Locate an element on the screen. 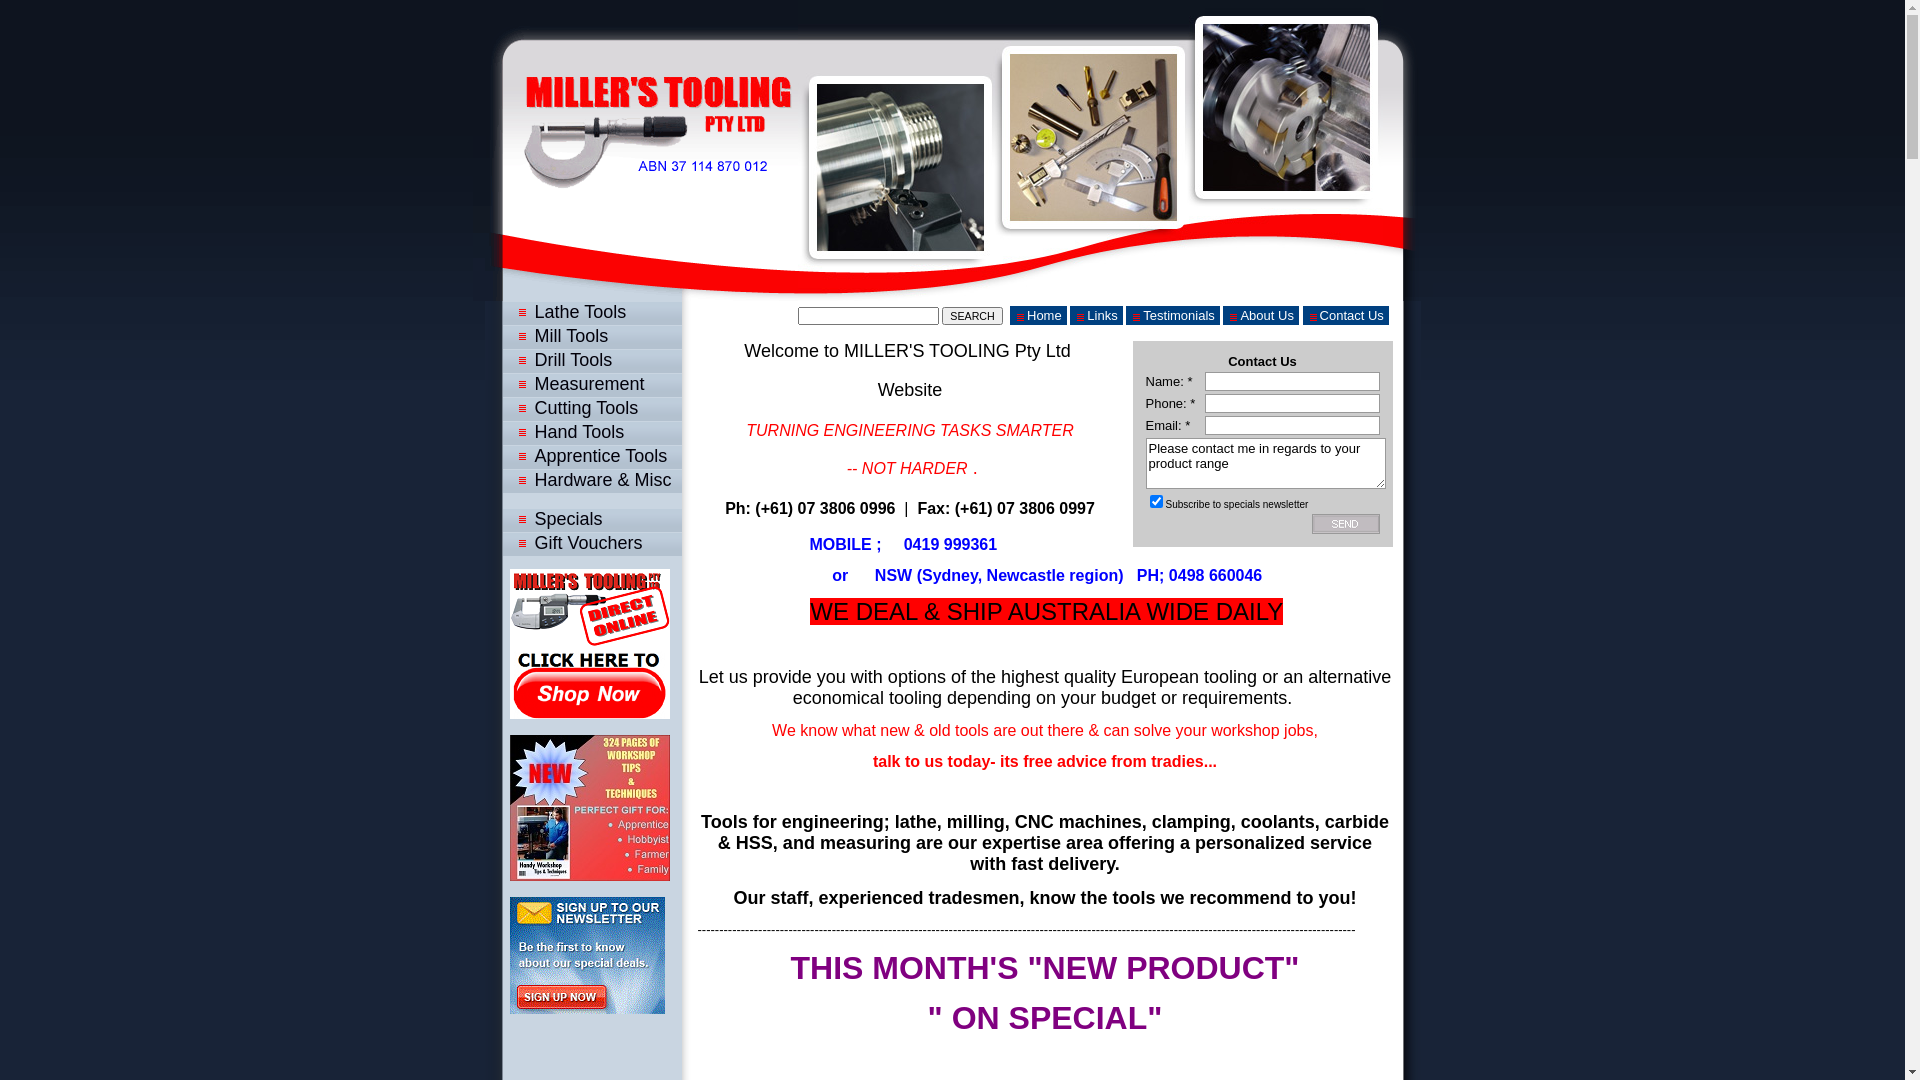  About Us is located at coordinates (1260, 316).